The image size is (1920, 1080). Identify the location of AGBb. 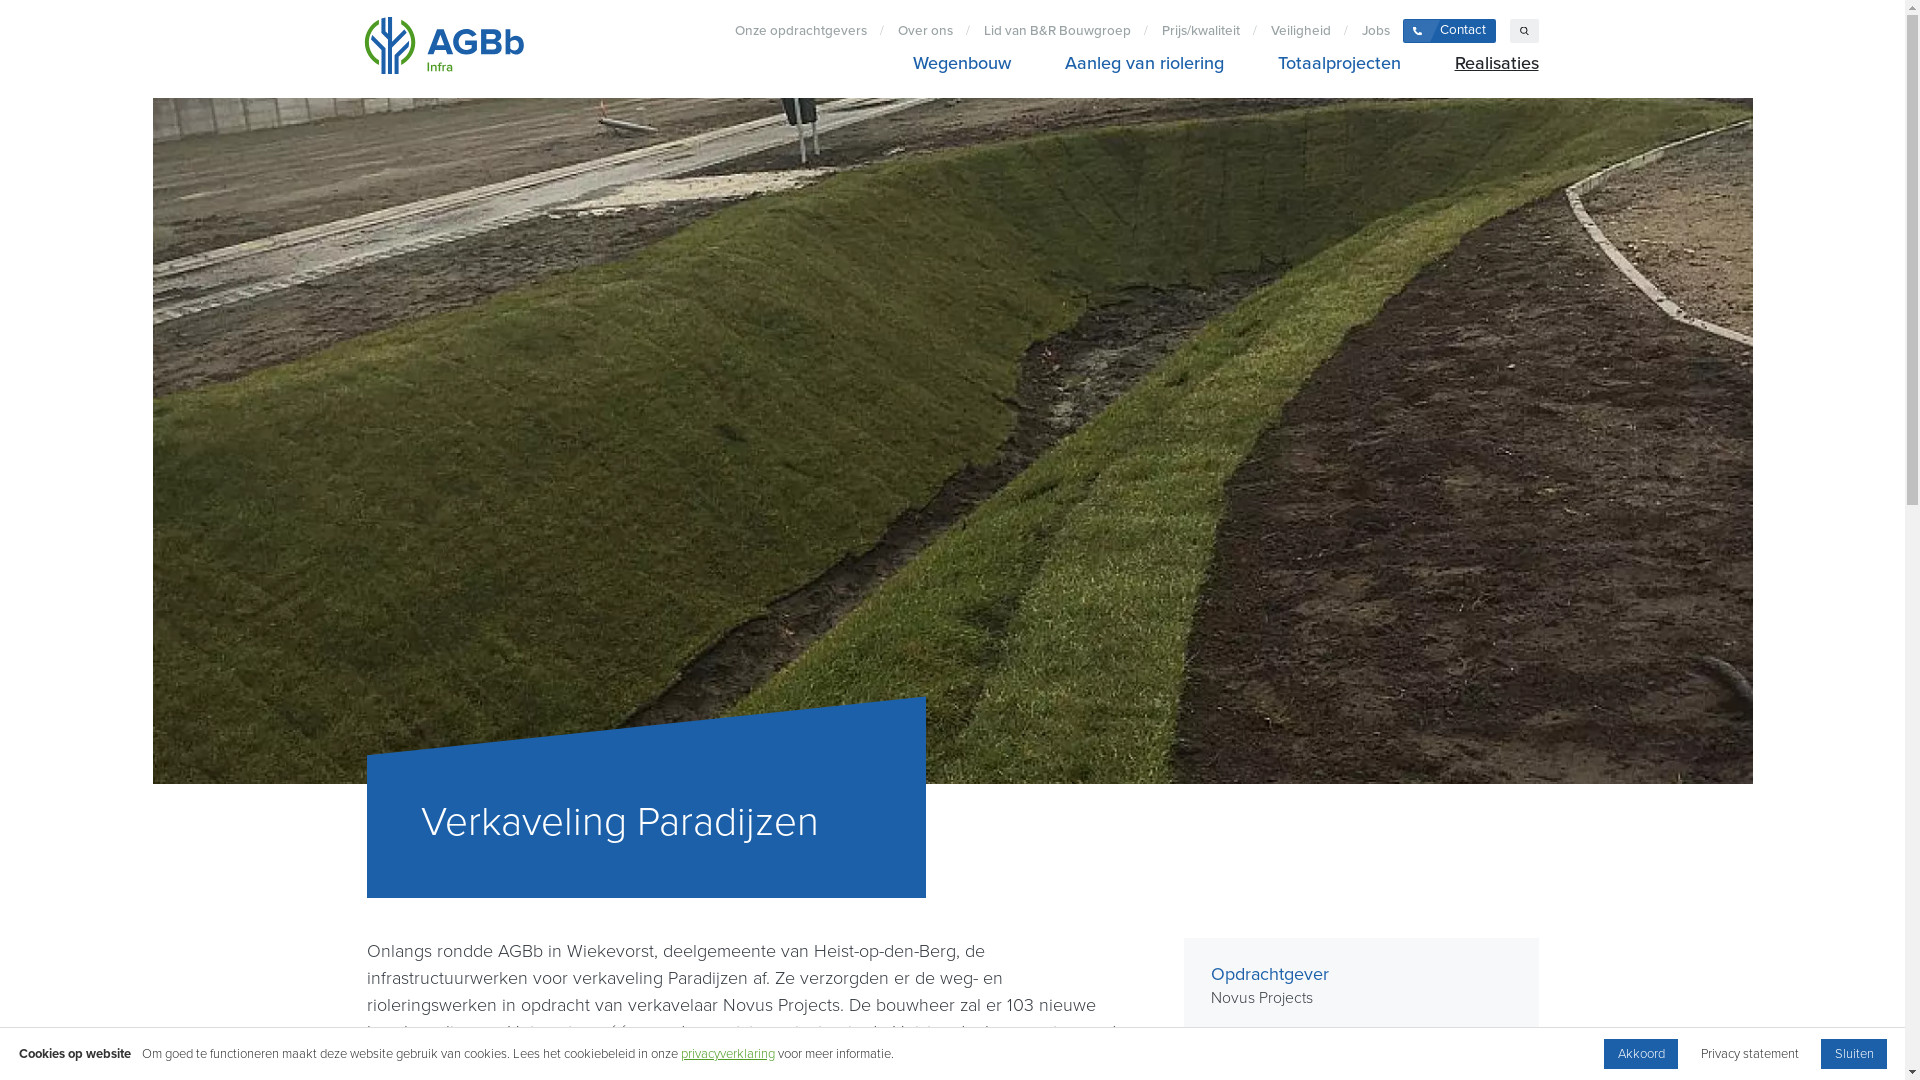
(444, 49).